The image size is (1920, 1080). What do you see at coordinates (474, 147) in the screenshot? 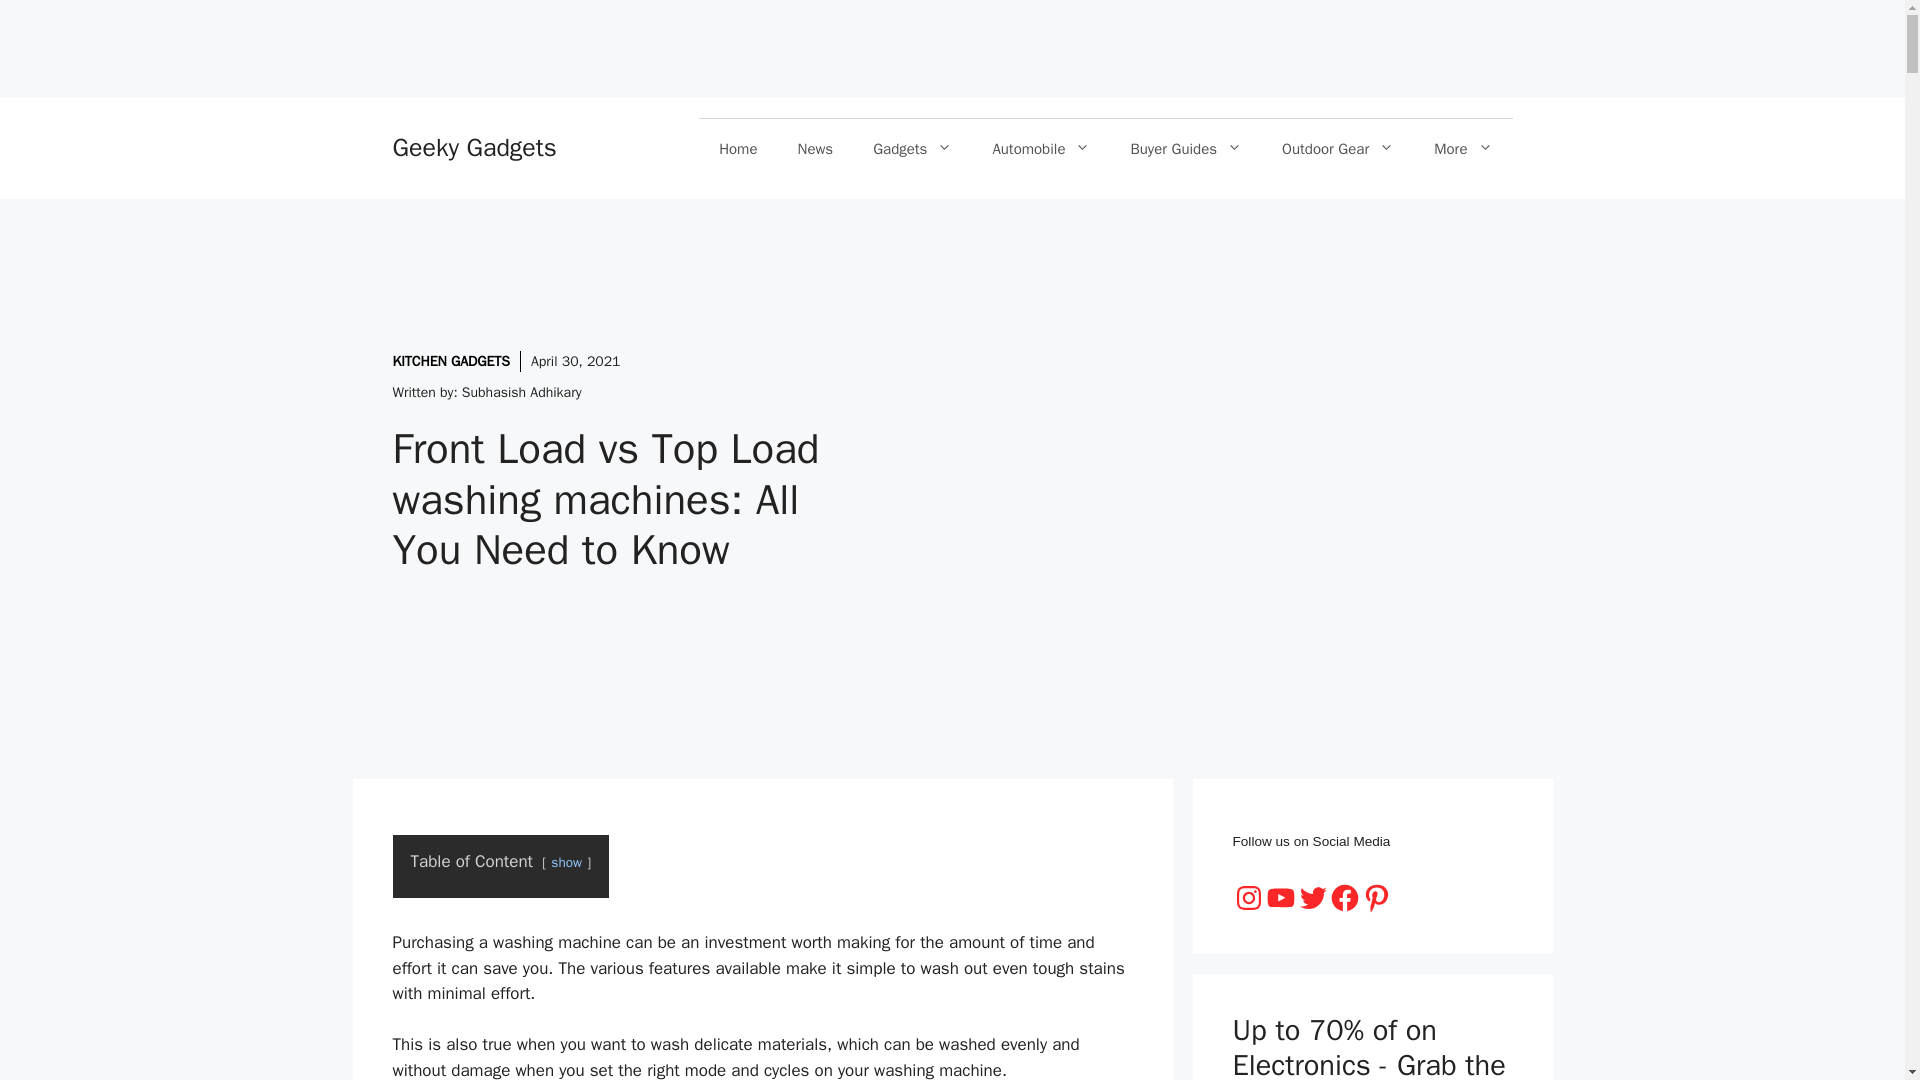
I see `Geeky Gadgets` at bounding box center [474, 147].